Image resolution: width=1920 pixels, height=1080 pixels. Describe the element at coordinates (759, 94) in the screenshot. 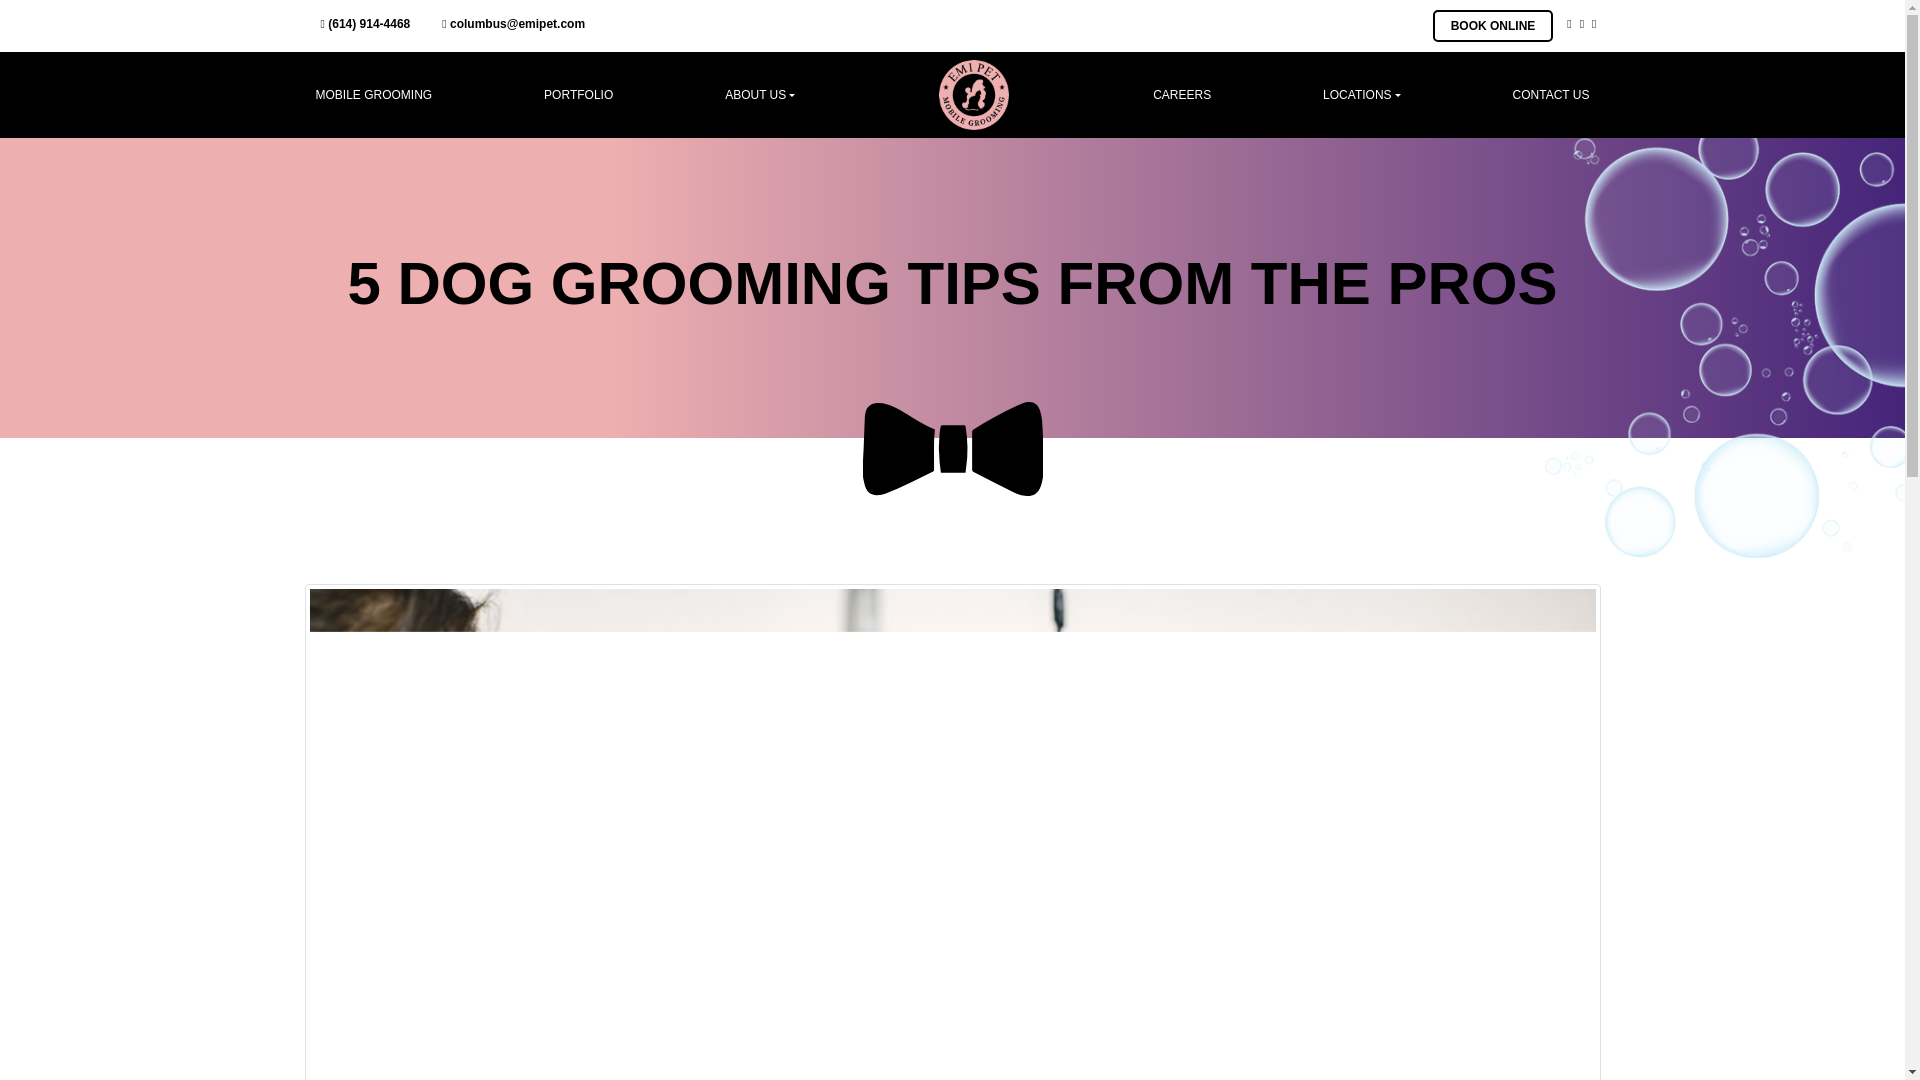

I see `ABOUT US` at that location.